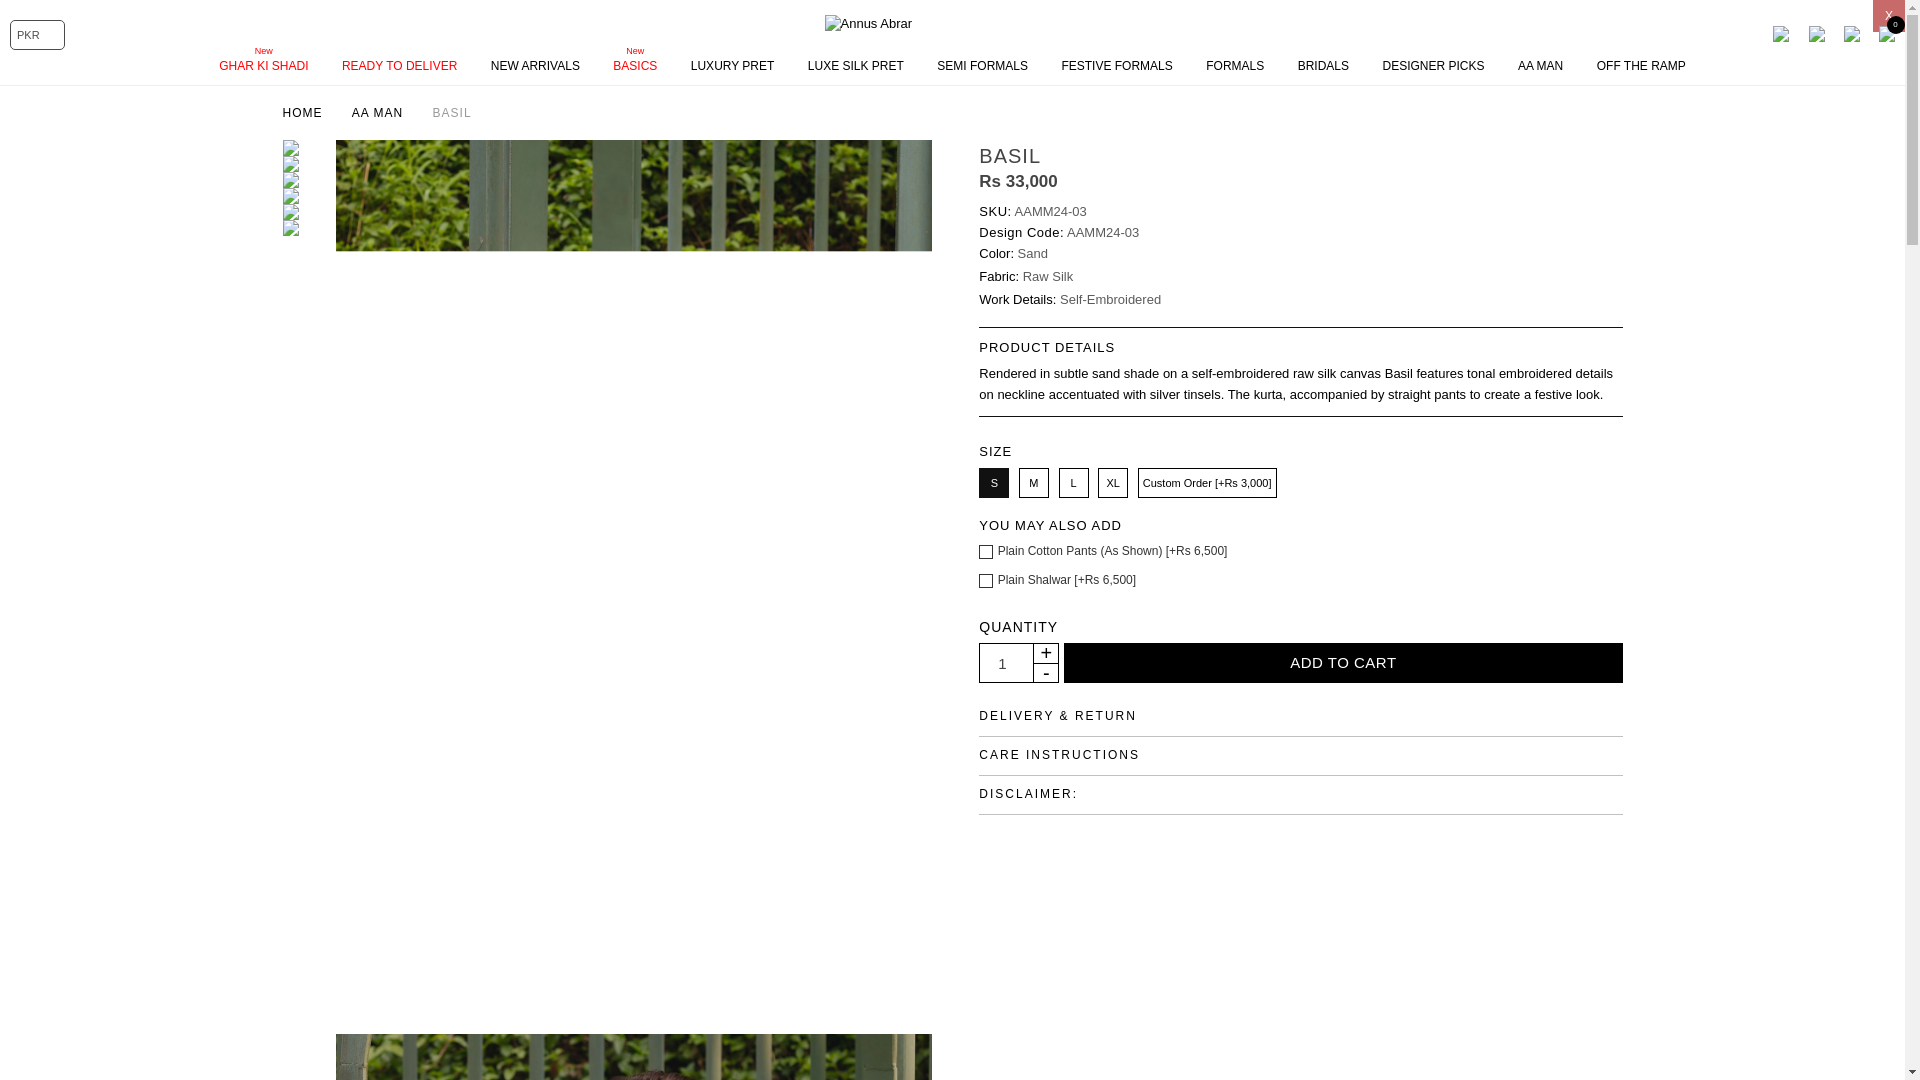 Image resolution: width=1920 pixels, height=1080 pixels. What do you see at coordinates (951, 24) in the screenshot?
I see `Annus Abrar` at bounding box center [951, 24].